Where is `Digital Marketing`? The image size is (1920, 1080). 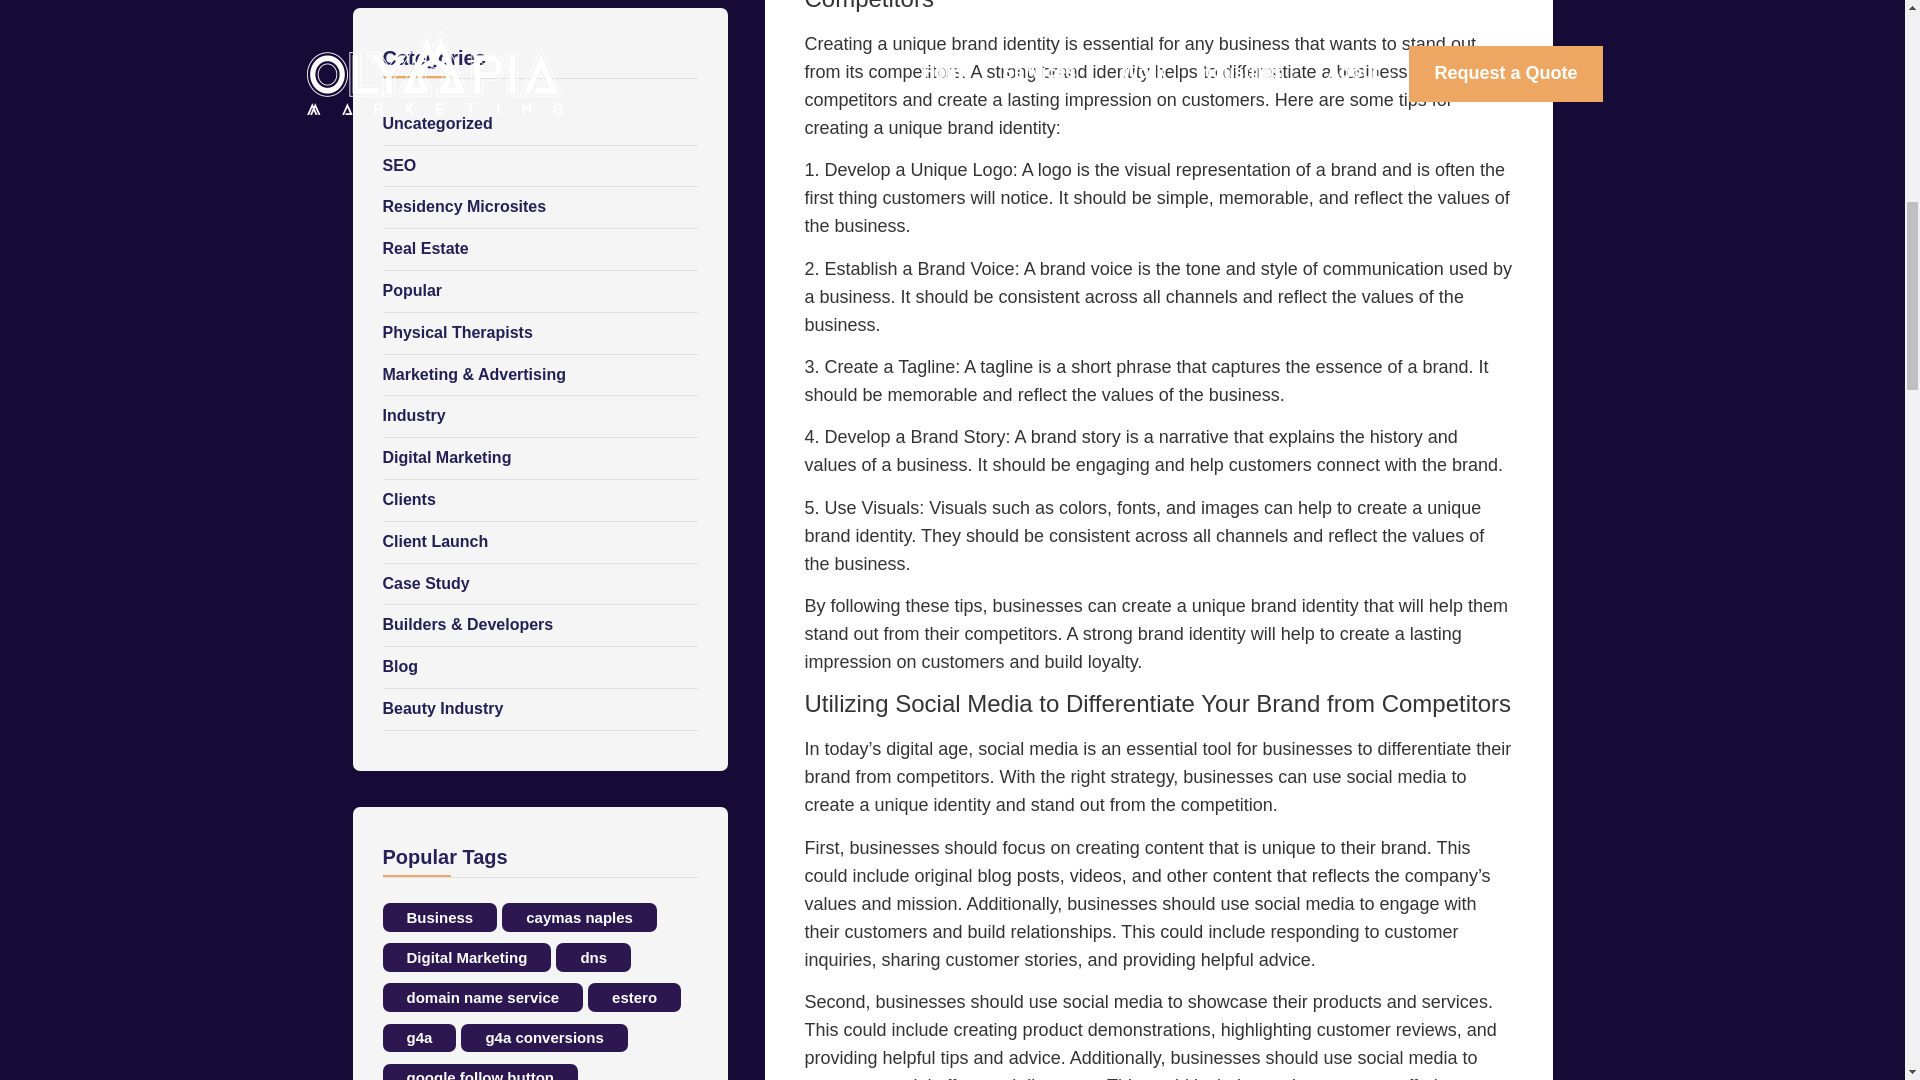 Digital Marketing is located at coordinates (466, 957).